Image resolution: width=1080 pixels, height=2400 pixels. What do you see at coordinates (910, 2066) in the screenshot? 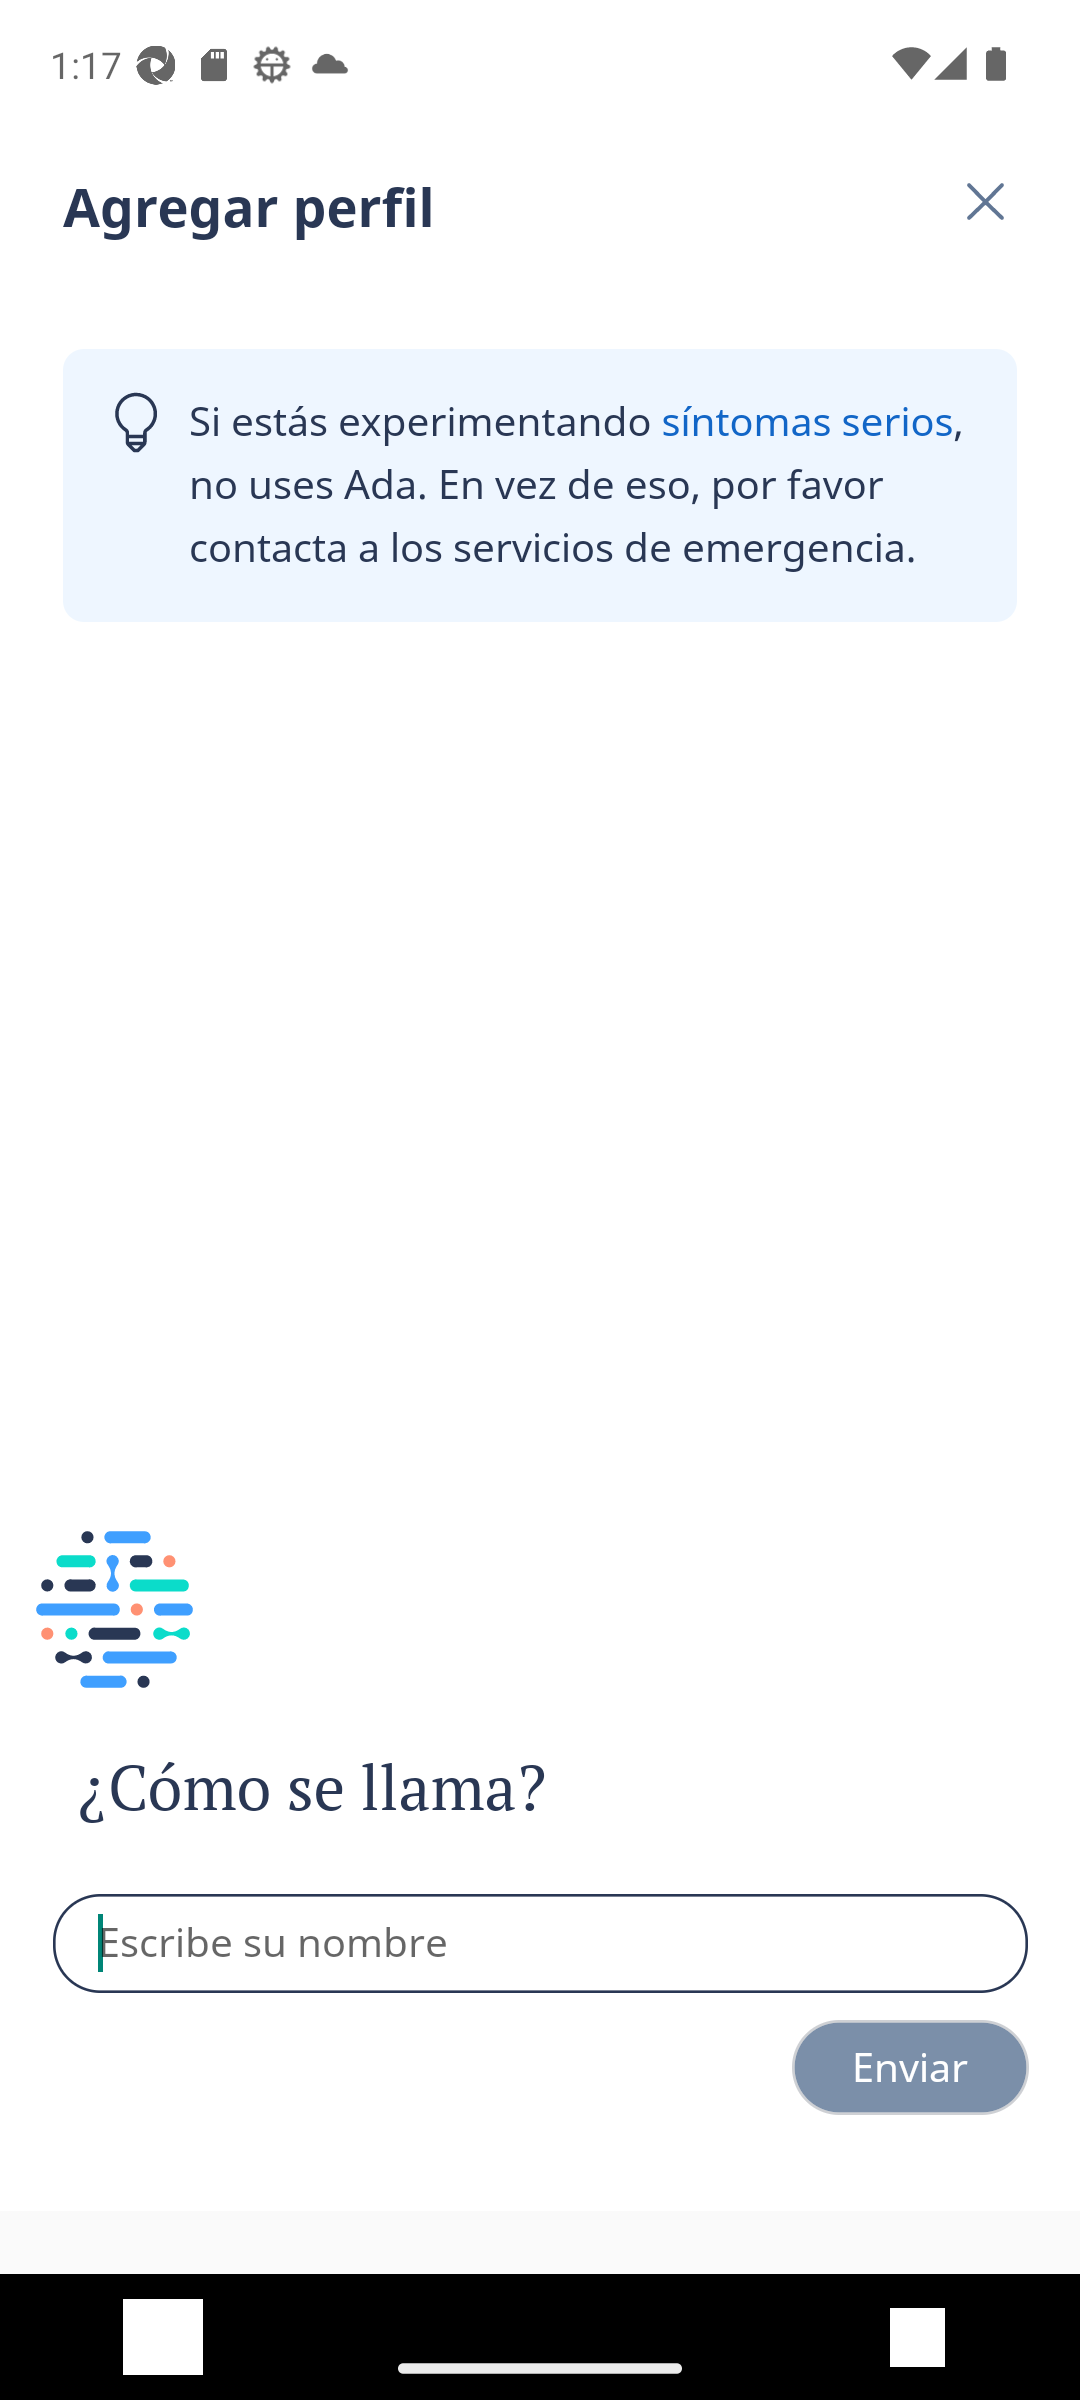
I see `Enviar` at bounding box center [910, 2066].